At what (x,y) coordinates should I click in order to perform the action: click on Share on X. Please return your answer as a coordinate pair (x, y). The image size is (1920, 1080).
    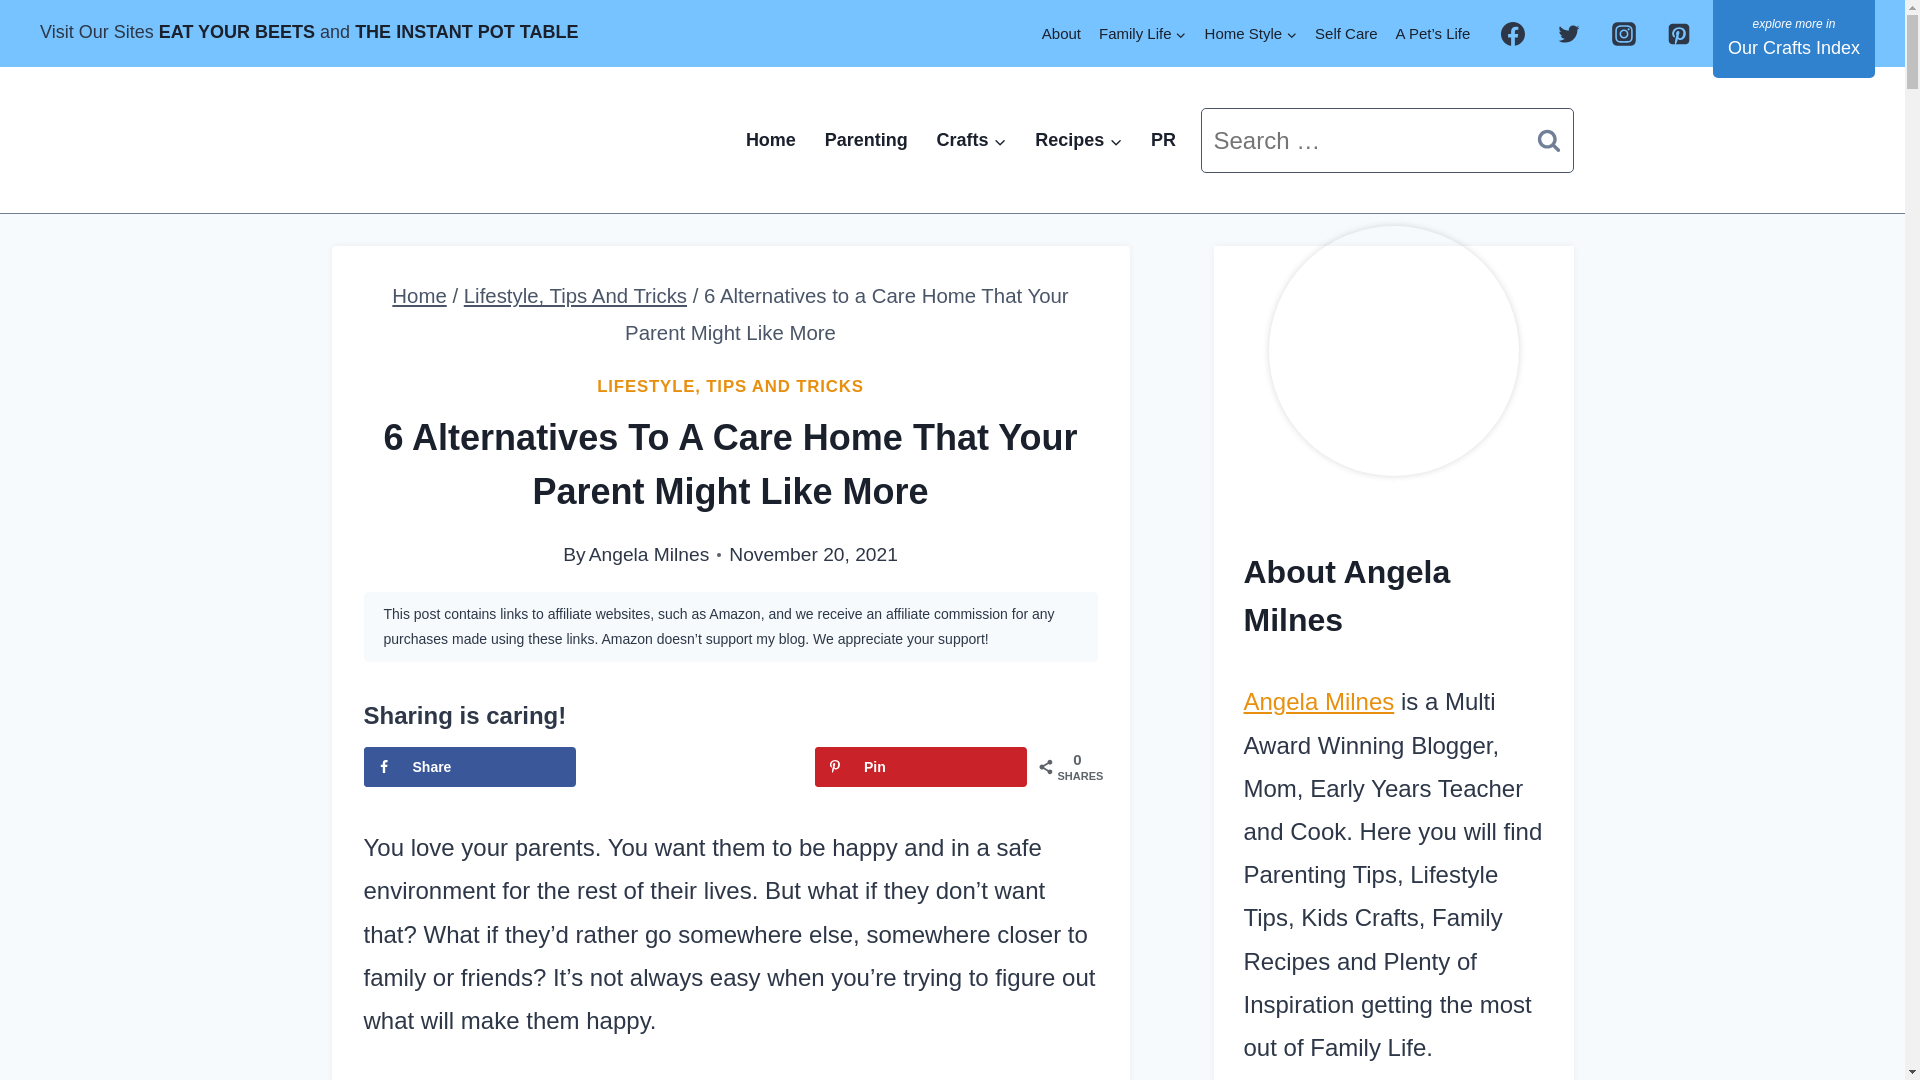
    Looking at the image, I should click on (694, 767).